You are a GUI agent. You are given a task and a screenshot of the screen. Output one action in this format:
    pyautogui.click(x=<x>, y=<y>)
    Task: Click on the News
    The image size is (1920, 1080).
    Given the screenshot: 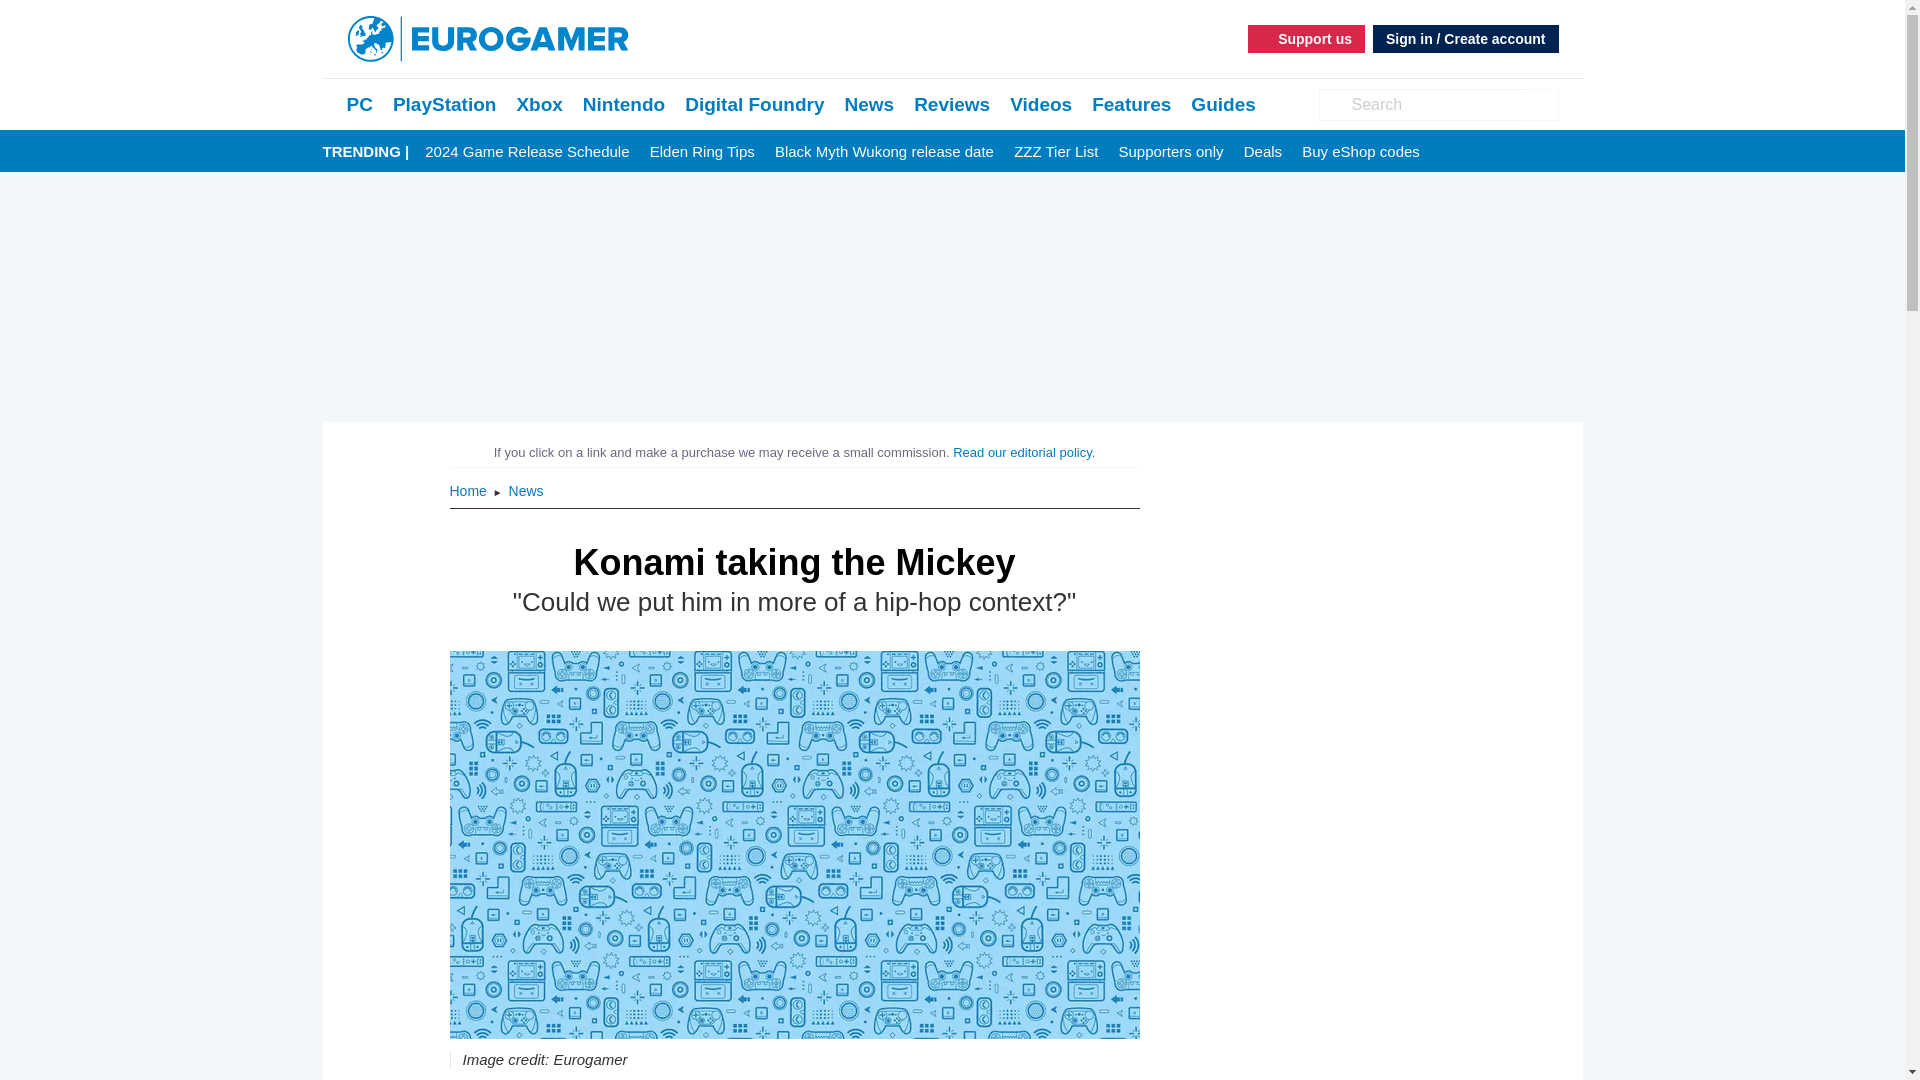 What is the action you would take?
    pyautogui.click(x=526, y=490)
    